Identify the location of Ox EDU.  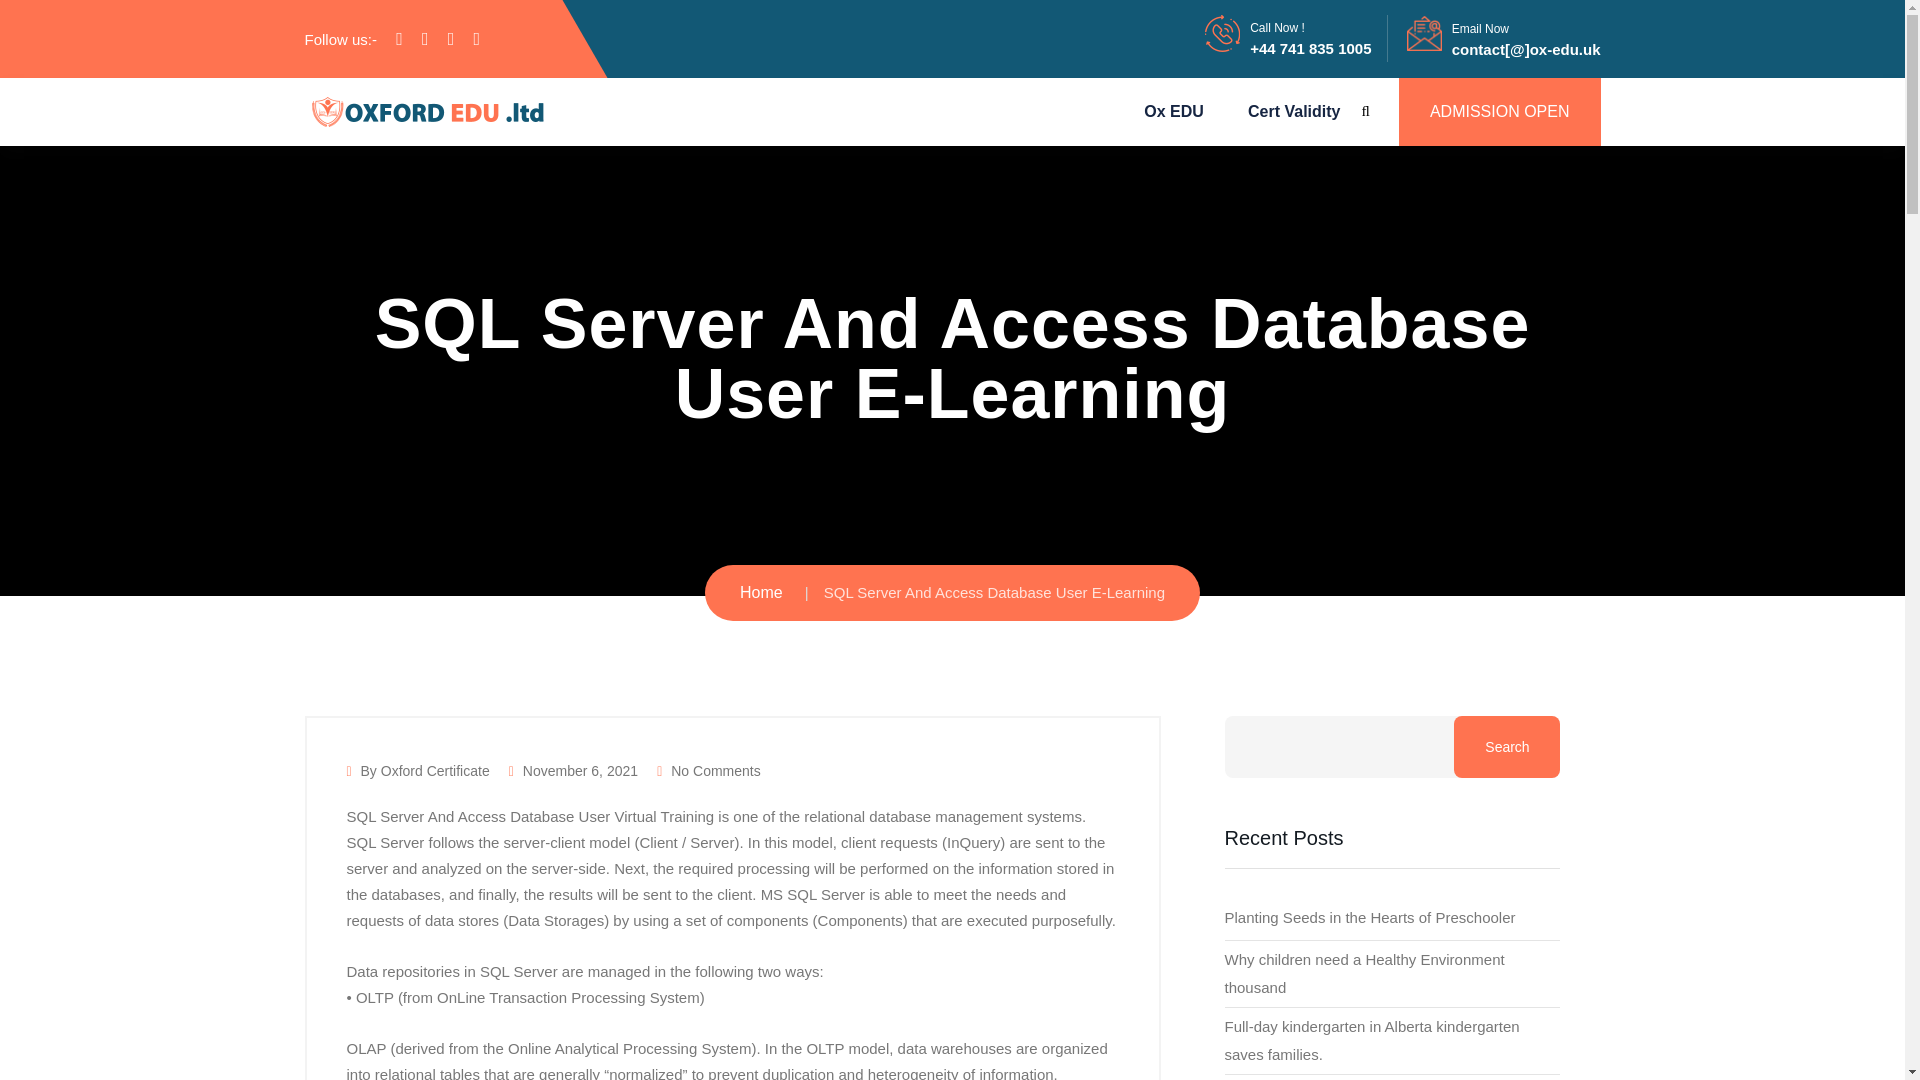
(1174, 111).